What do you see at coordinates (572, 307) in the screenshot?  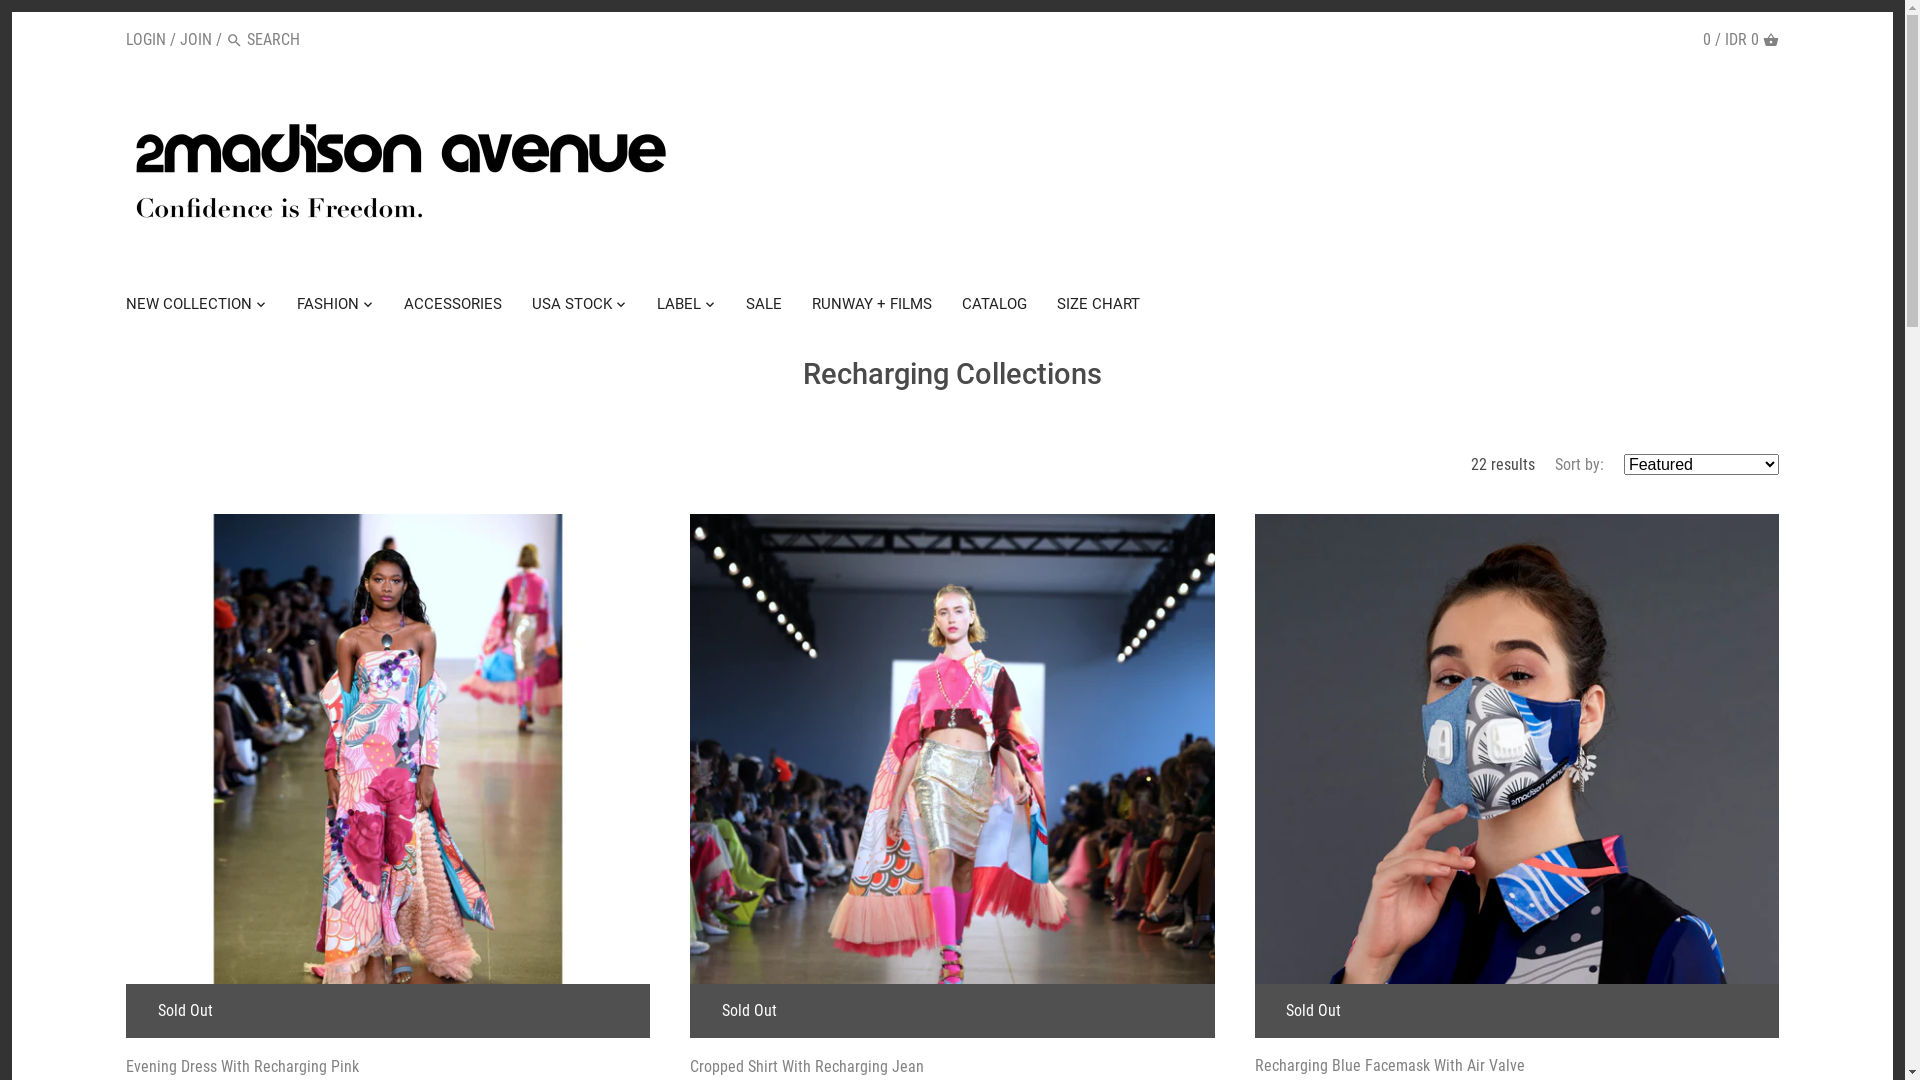 I see `USA STOCK` at bounding box center [572, 307].